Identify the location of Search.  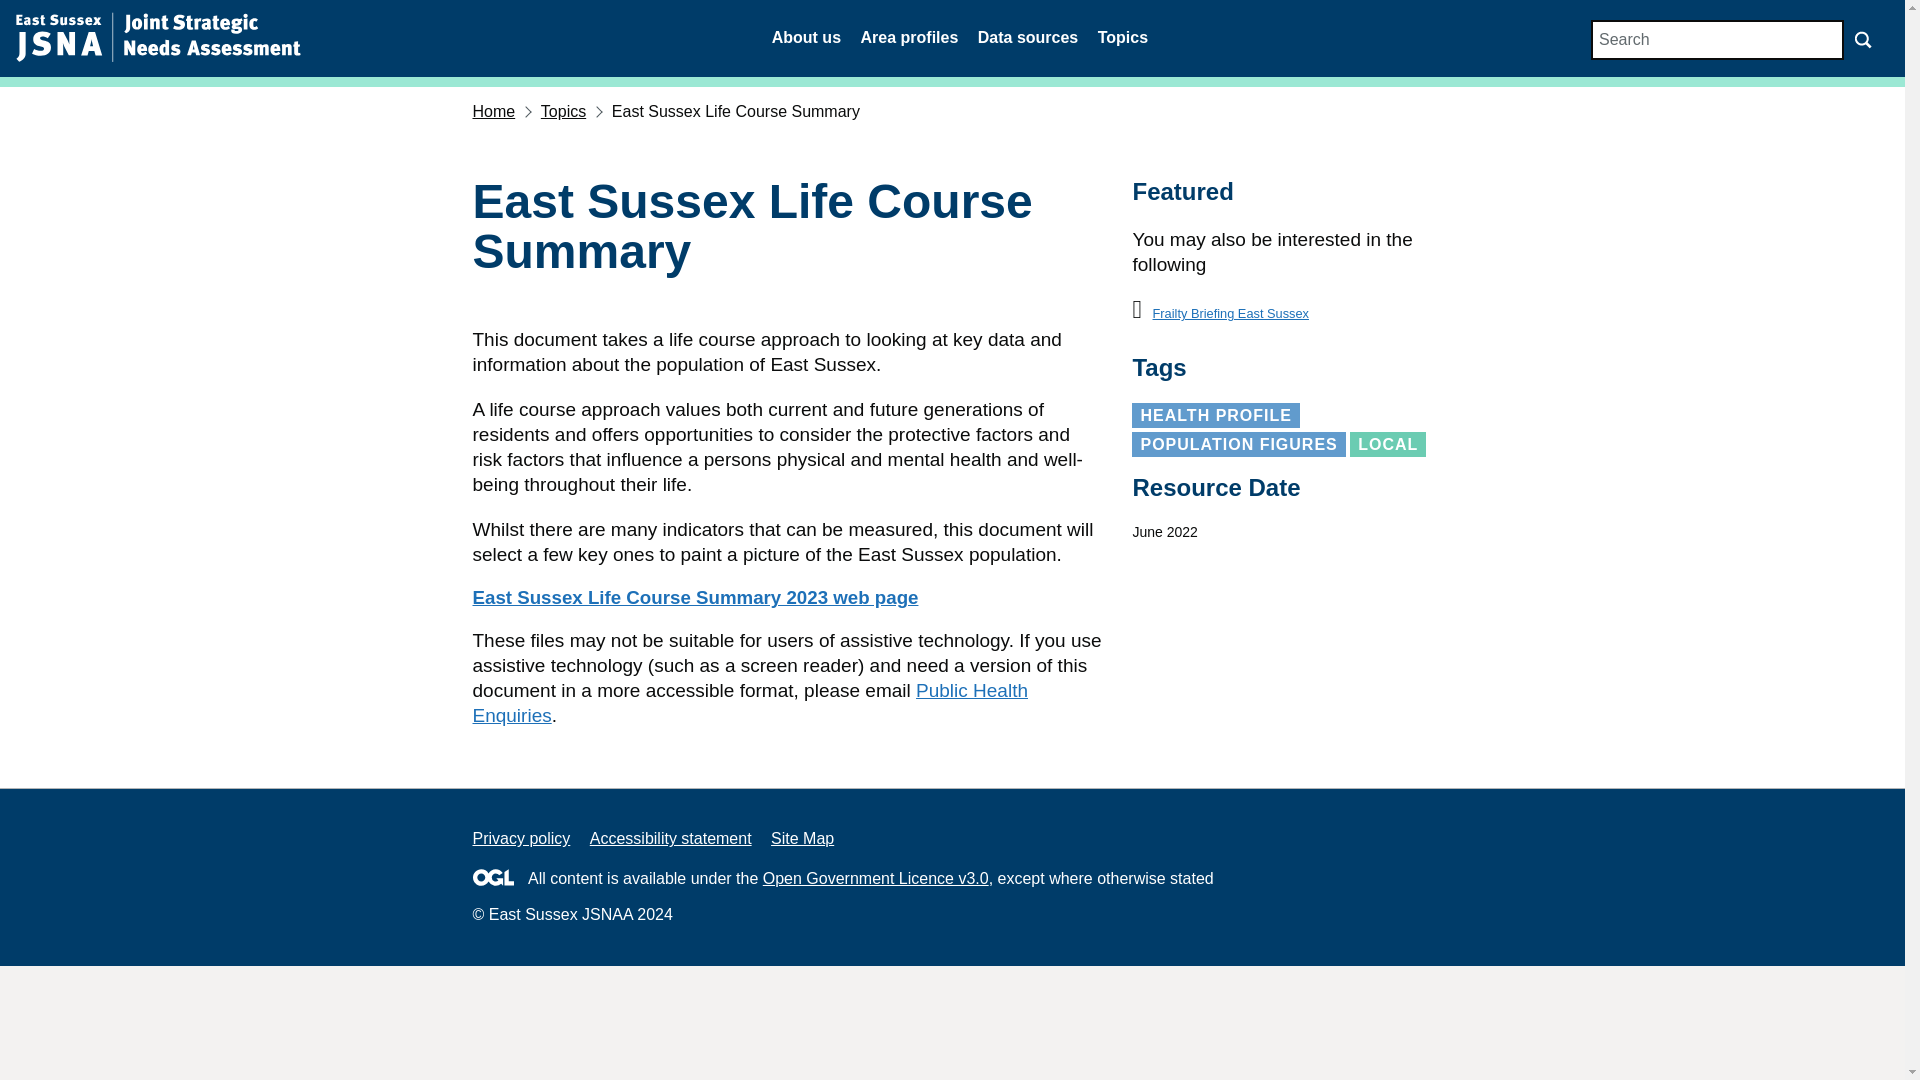
(1863, 40).